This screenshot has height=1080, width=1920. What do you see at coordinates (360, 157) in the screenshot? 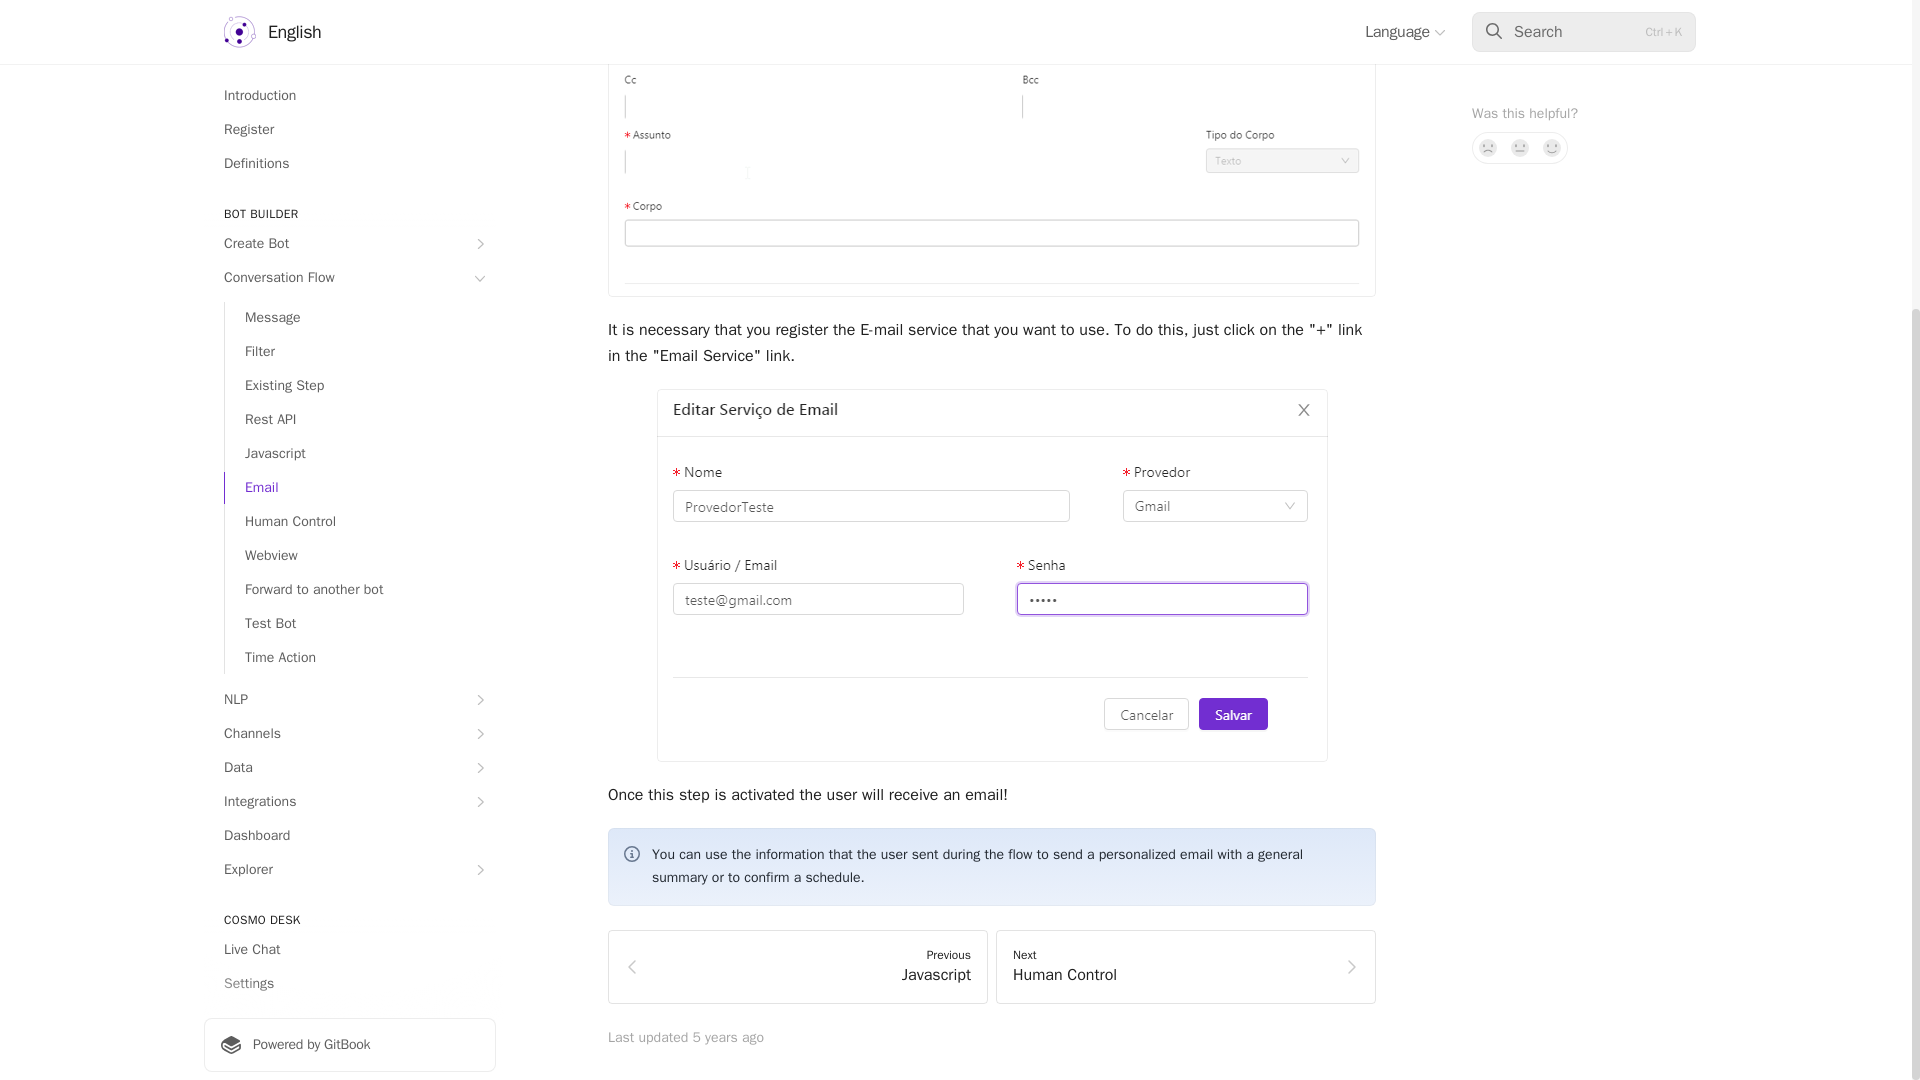
I see `Forward to another bot` at bounding box center [360, 157].